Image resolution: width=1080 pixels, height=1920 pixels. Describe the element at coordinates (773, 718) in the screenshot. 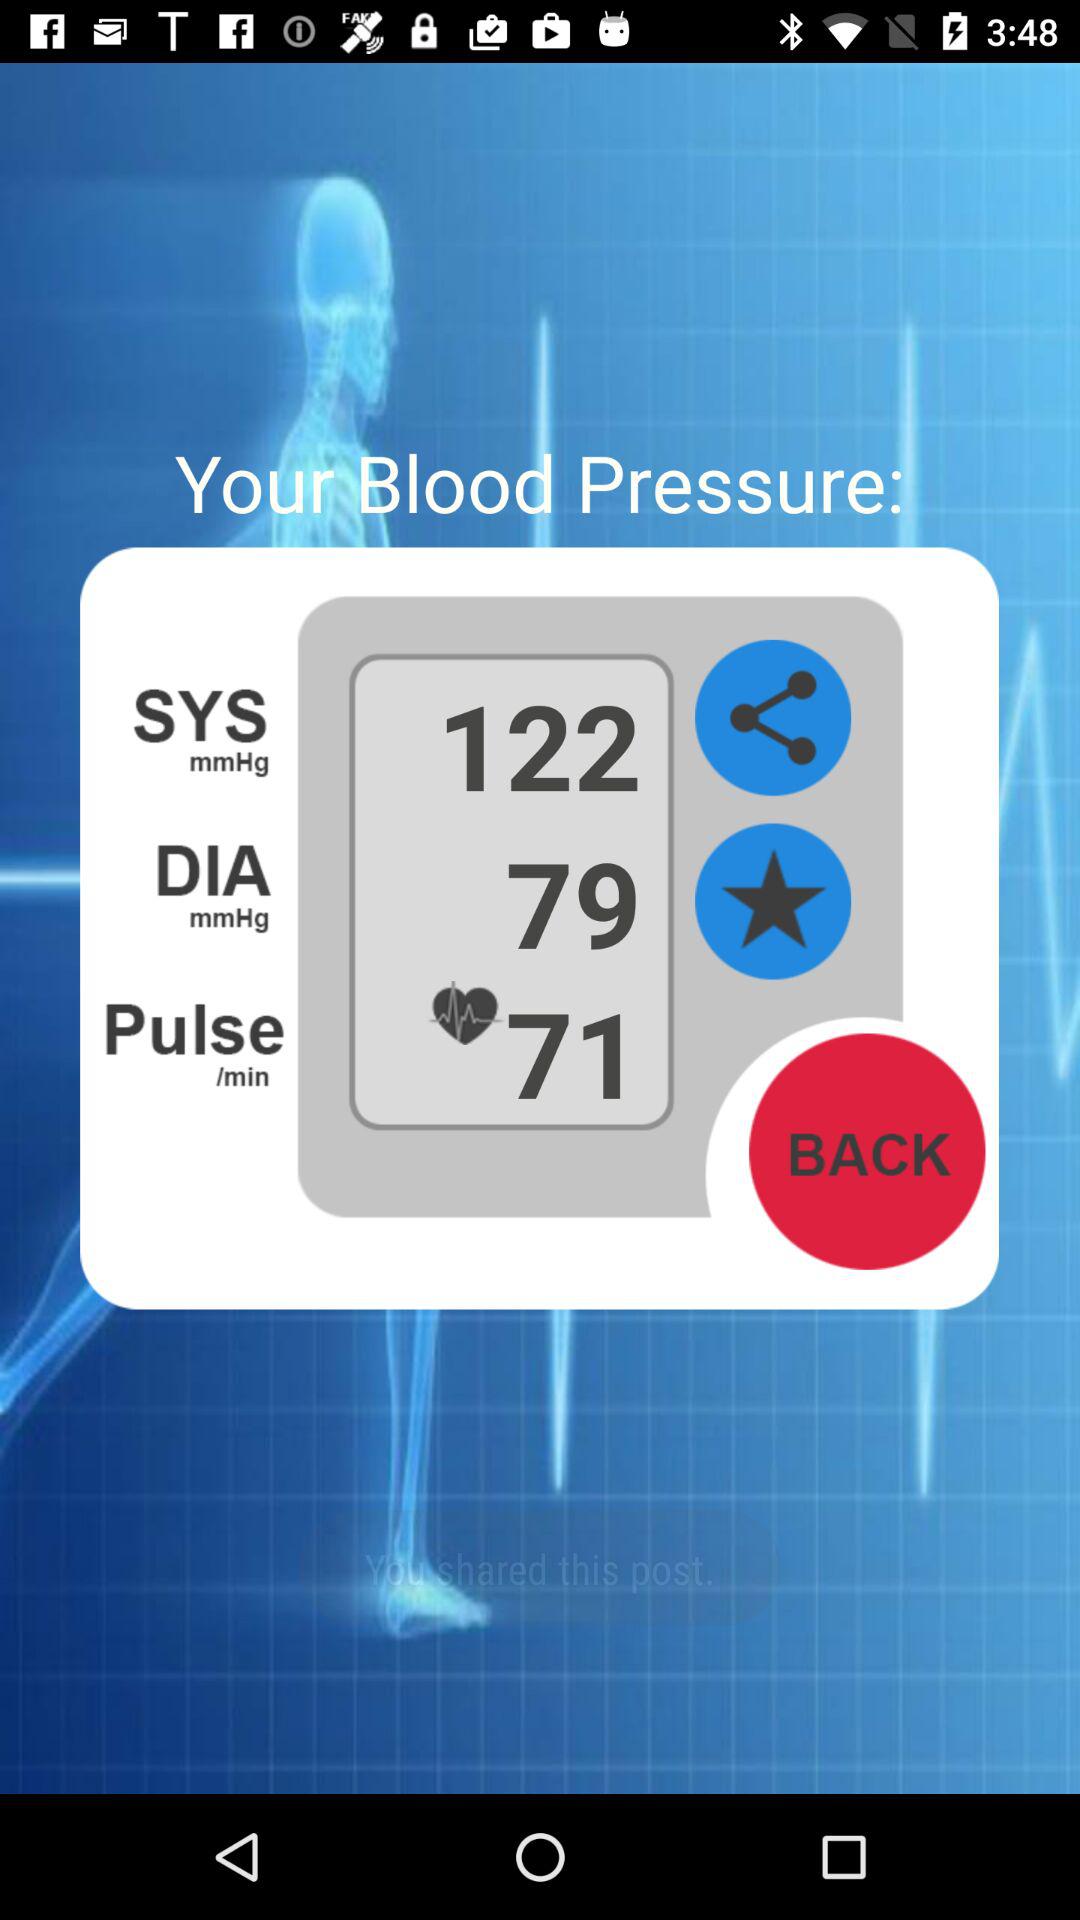

I see `share blood pressure information` at that location.